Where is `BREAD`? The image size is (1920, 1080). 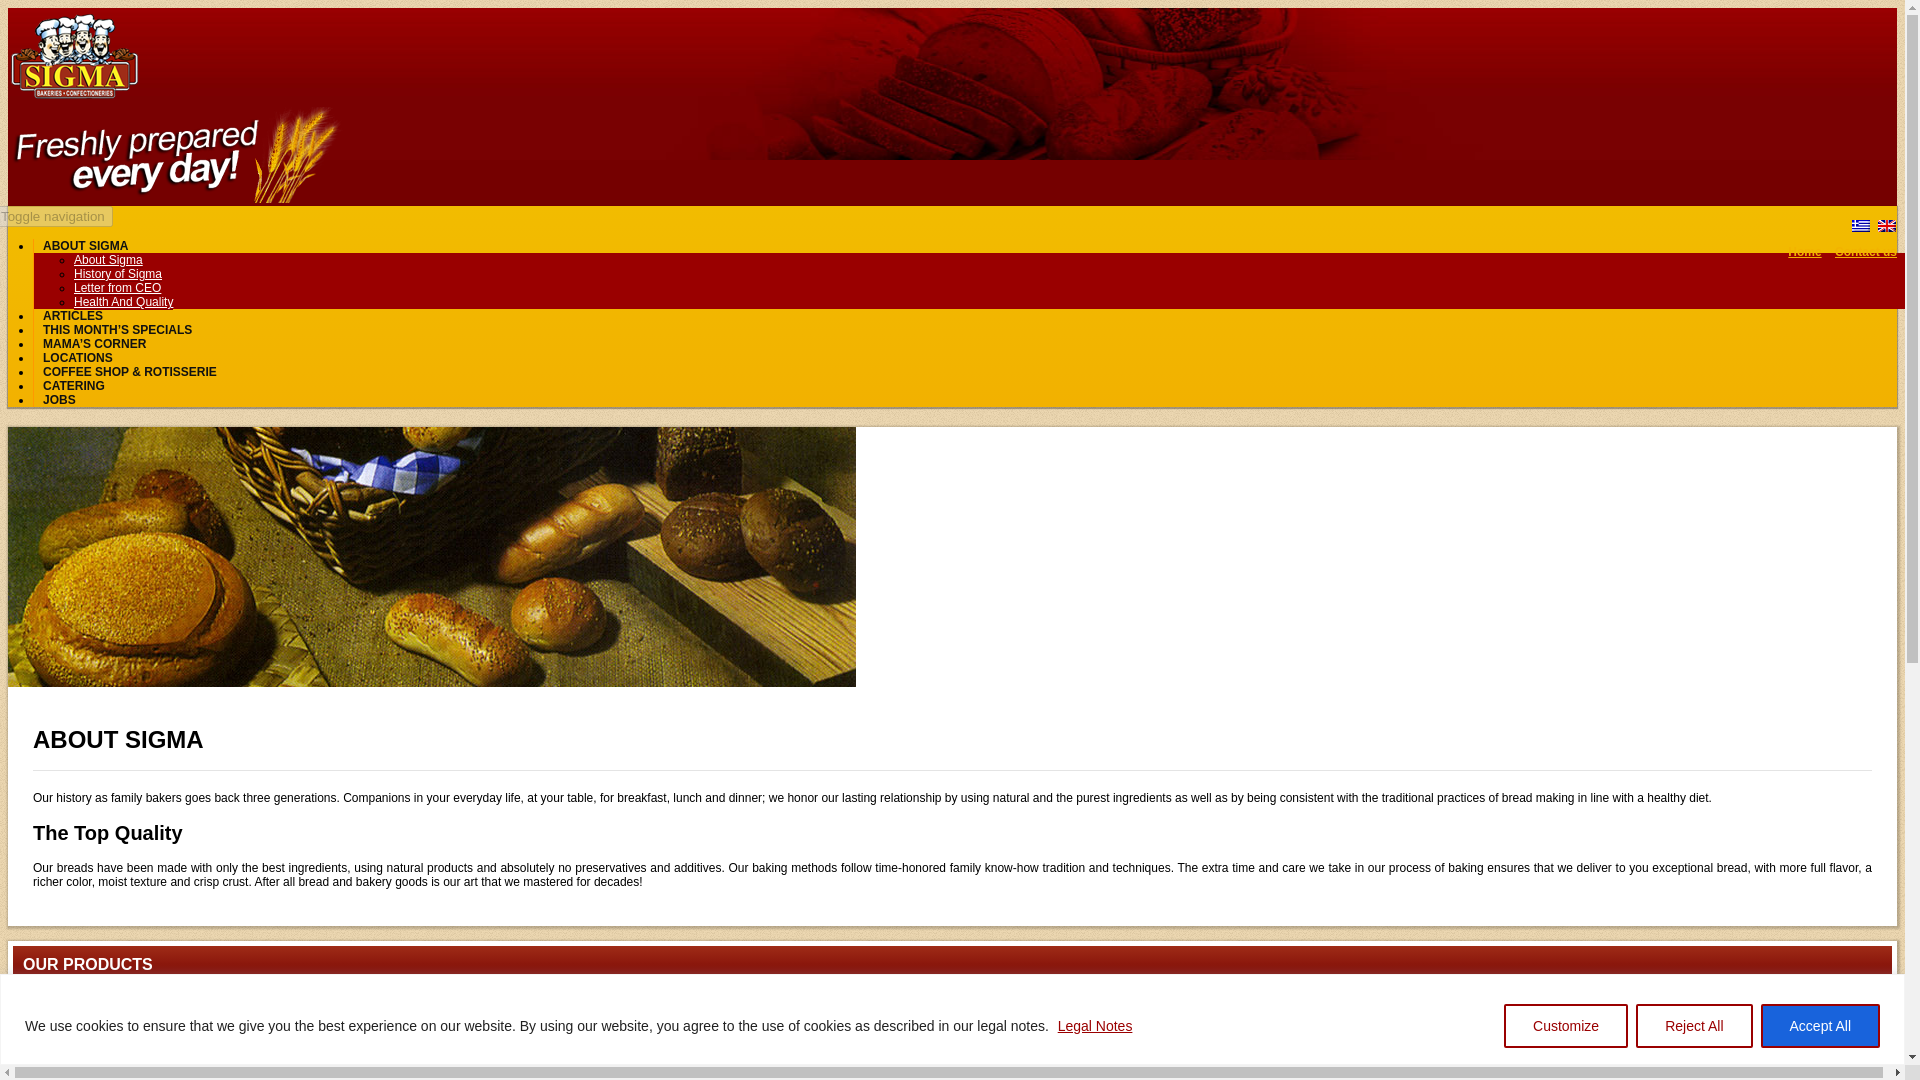
BREAD is located at coordinates (952, 998).